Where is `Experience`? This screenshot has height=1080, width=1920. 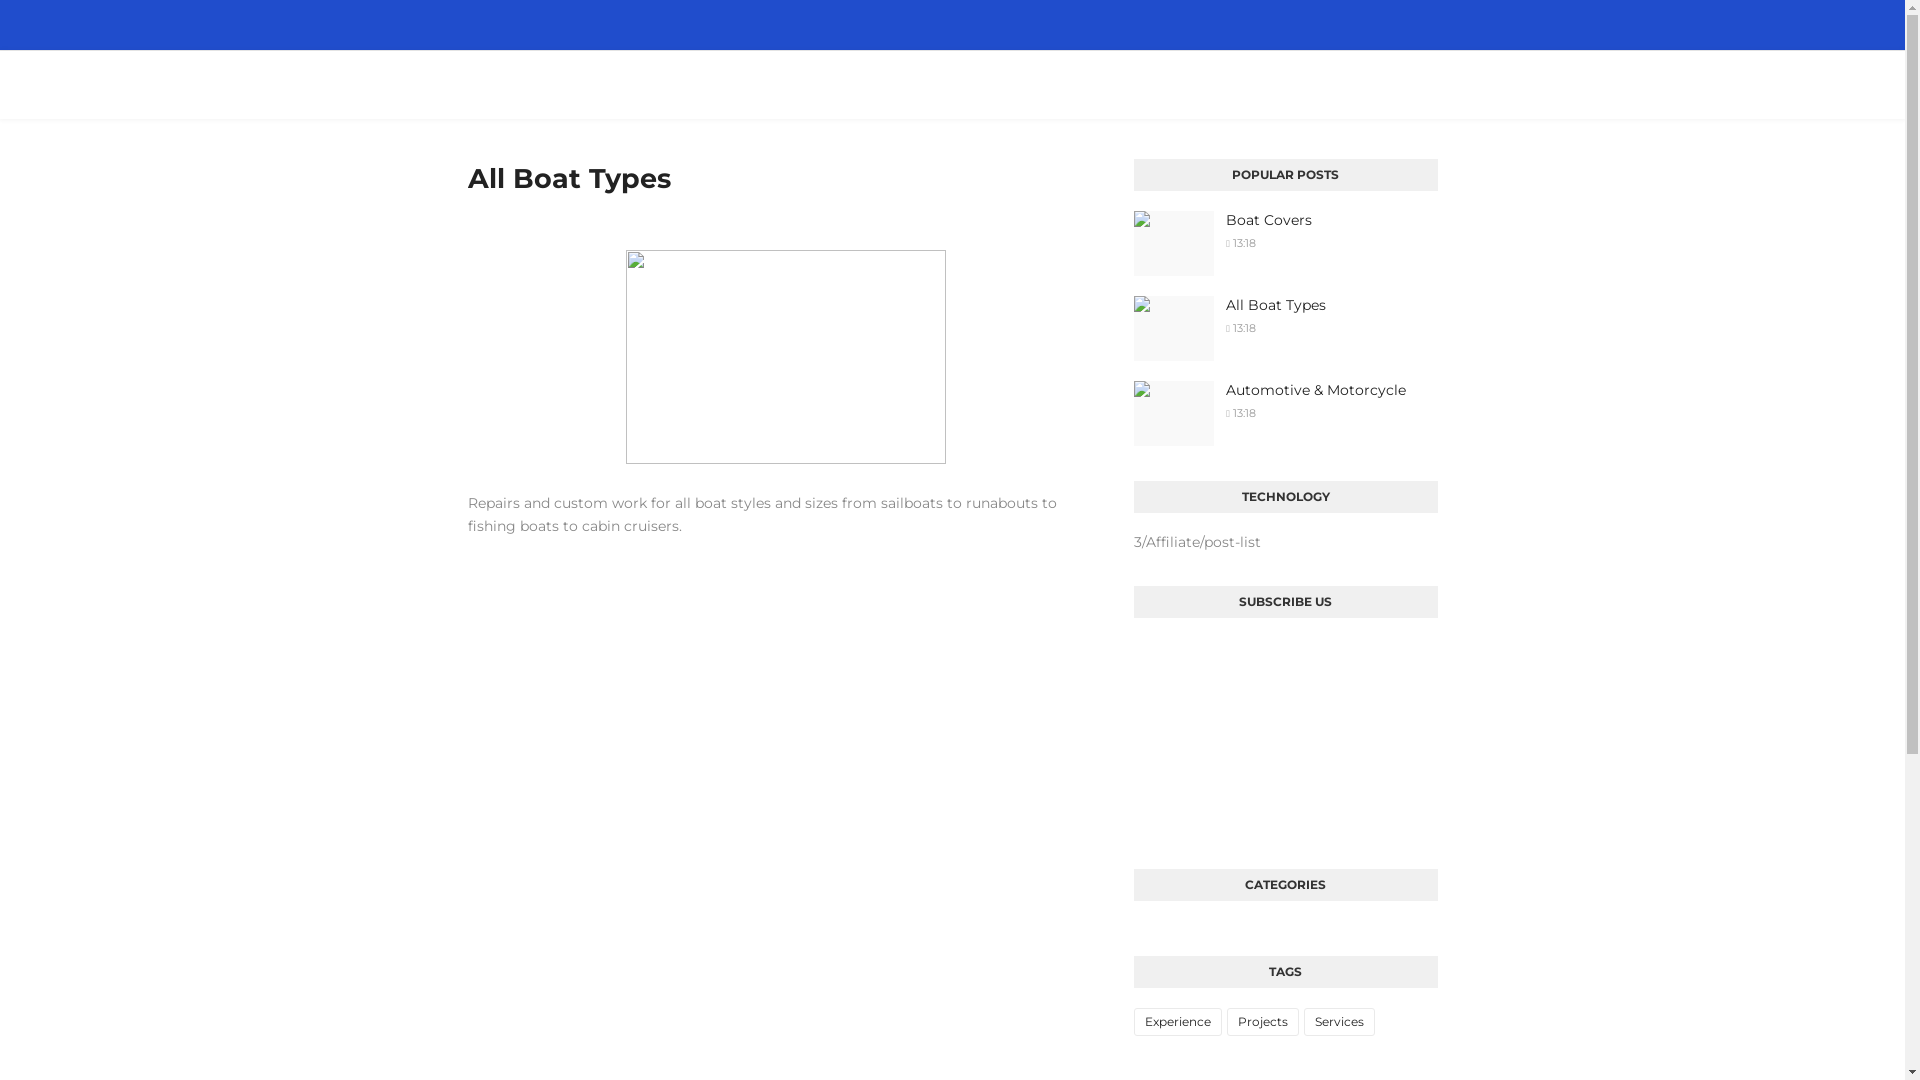
Experience is located at coordinates (1178, 1022).